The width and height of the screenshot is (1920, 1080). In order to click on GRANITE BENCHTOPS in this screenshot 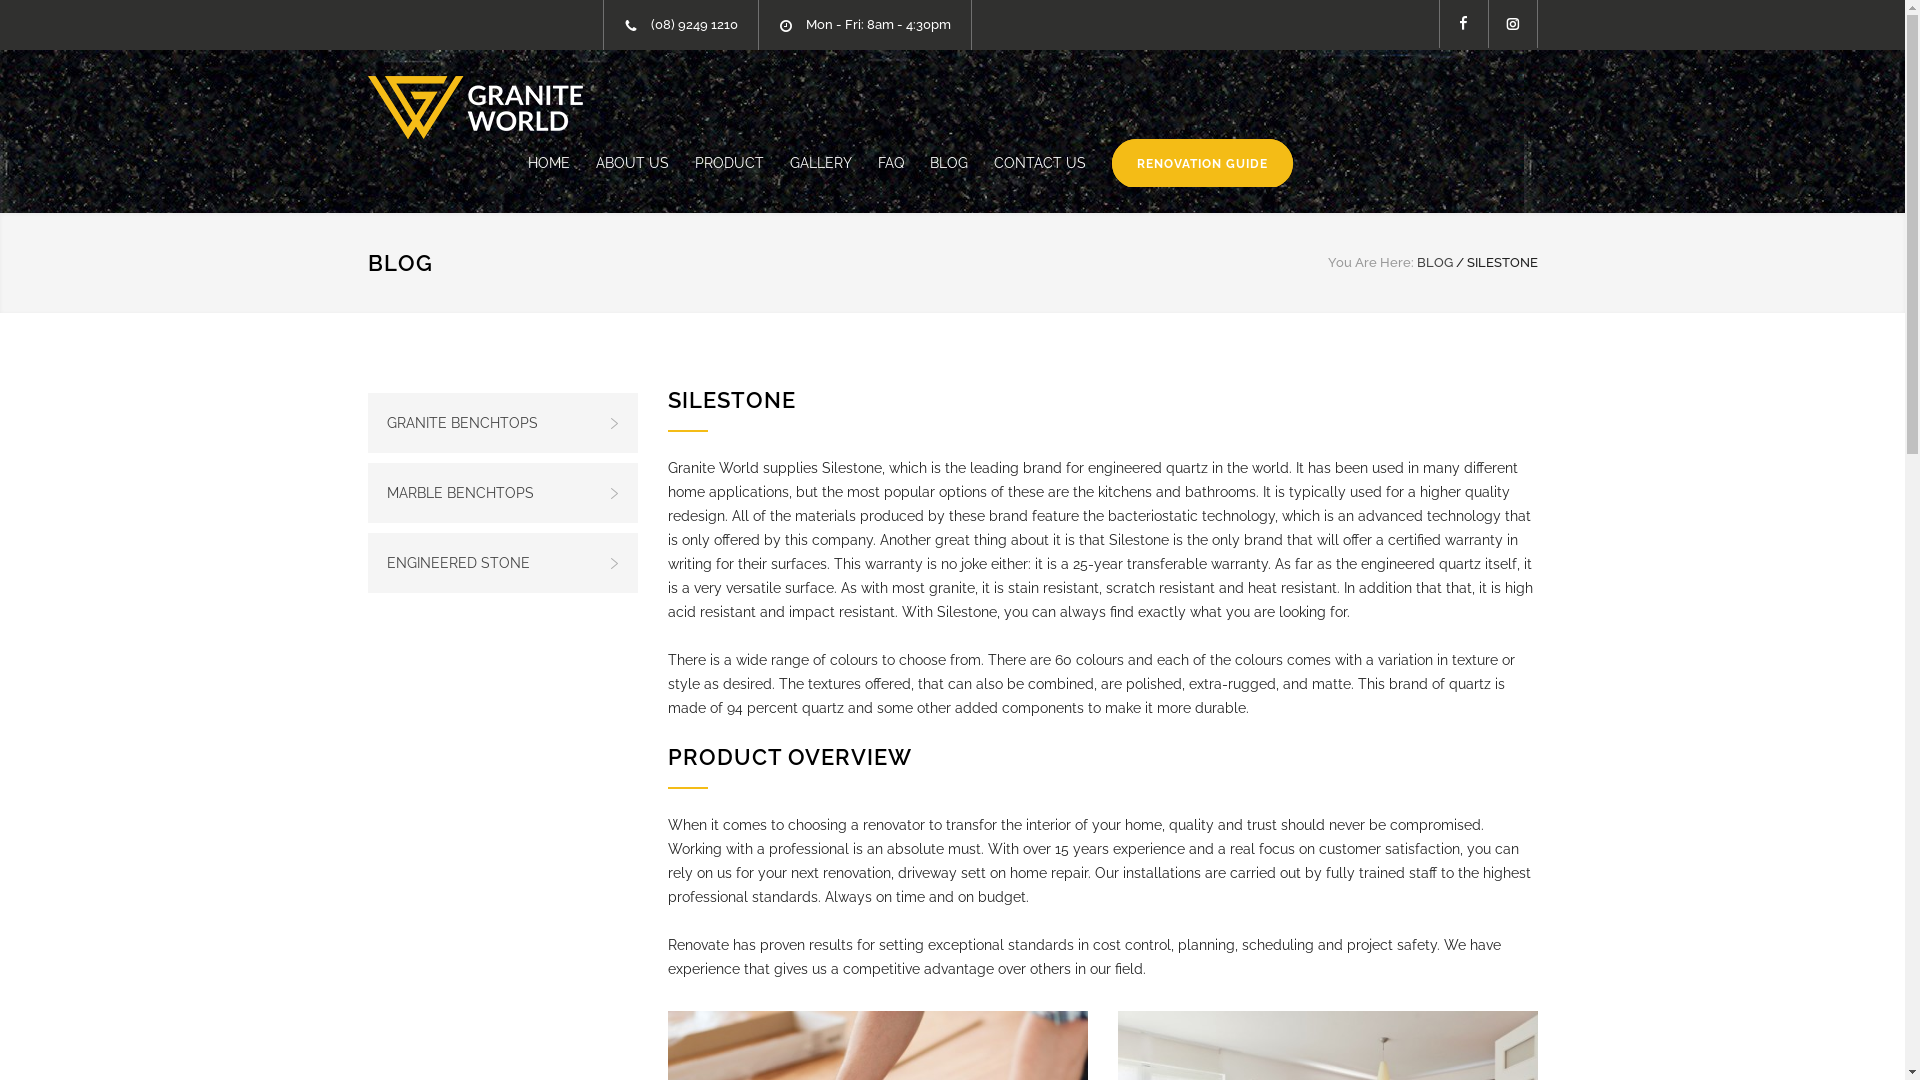, I will do `click(503, 423)`.